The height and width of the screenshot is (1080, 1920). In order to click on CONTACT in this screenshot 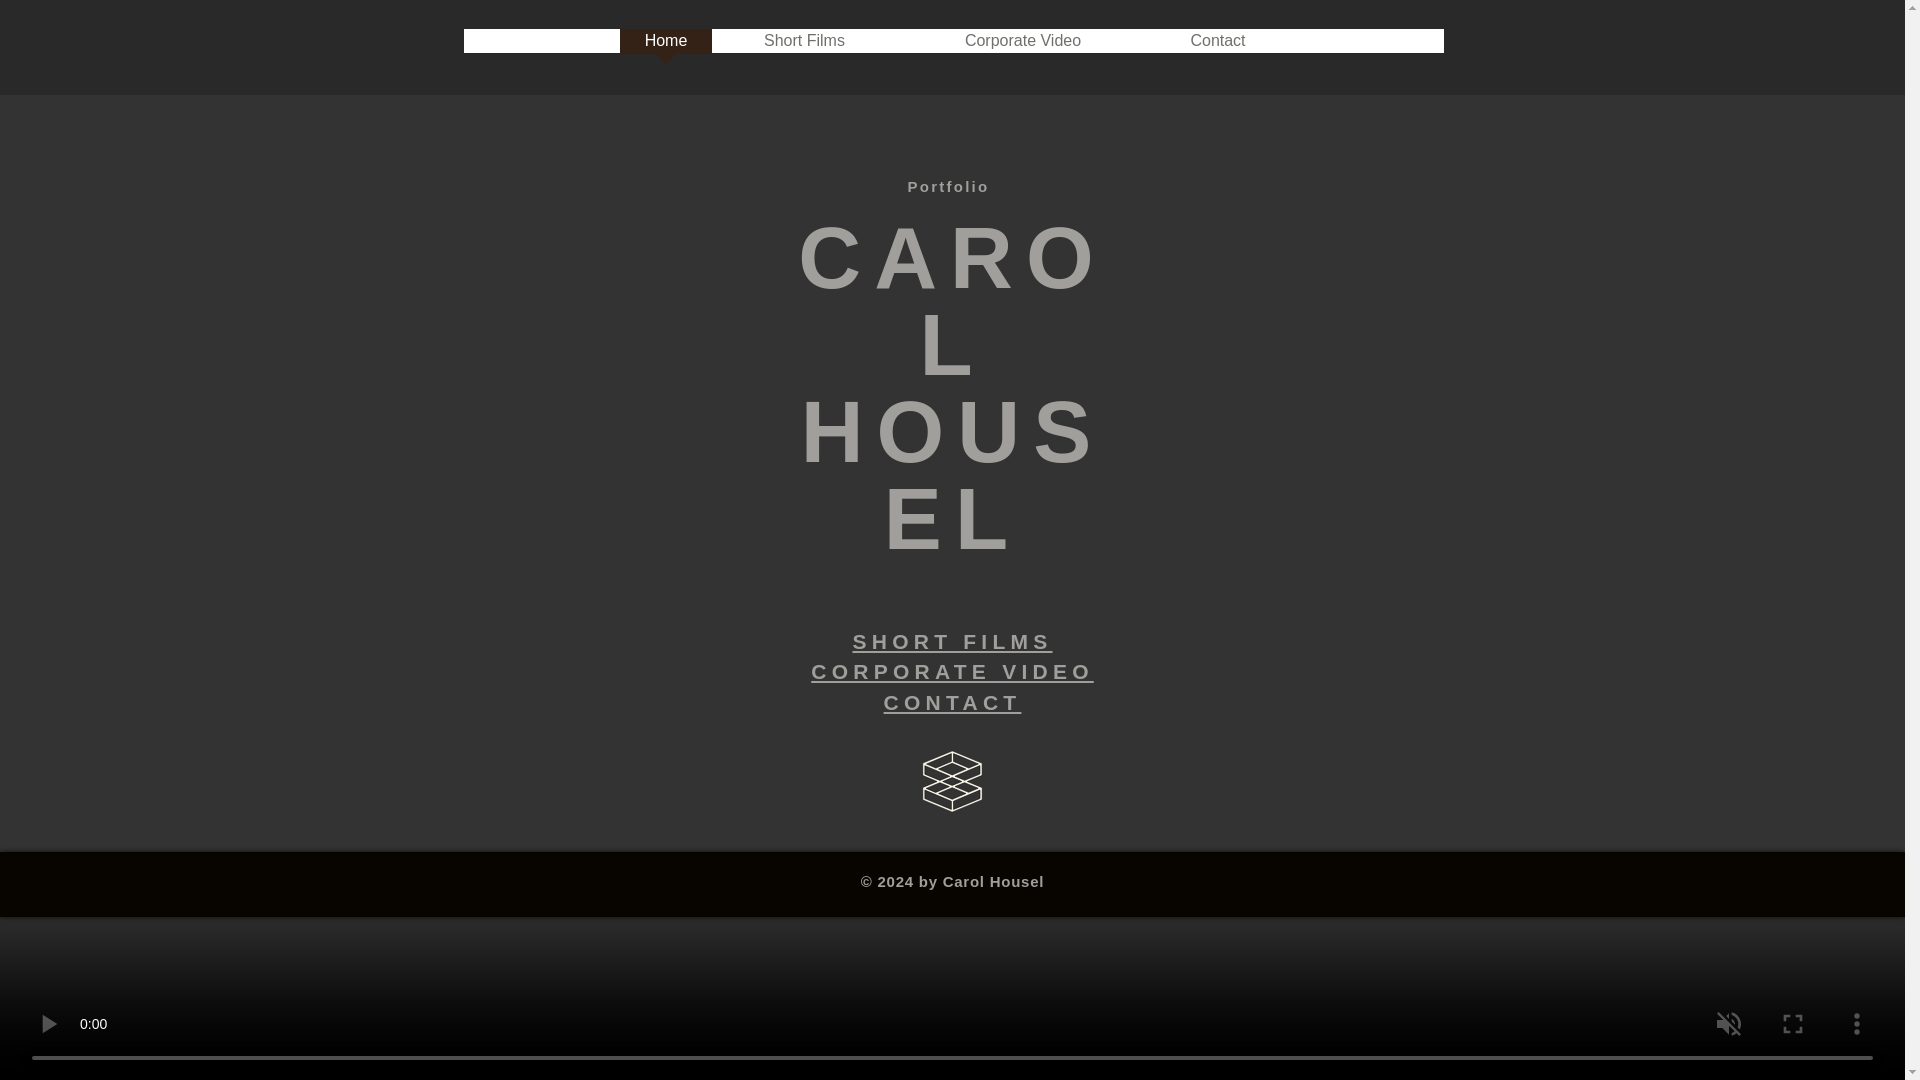, I will do `click(952, 701)`.